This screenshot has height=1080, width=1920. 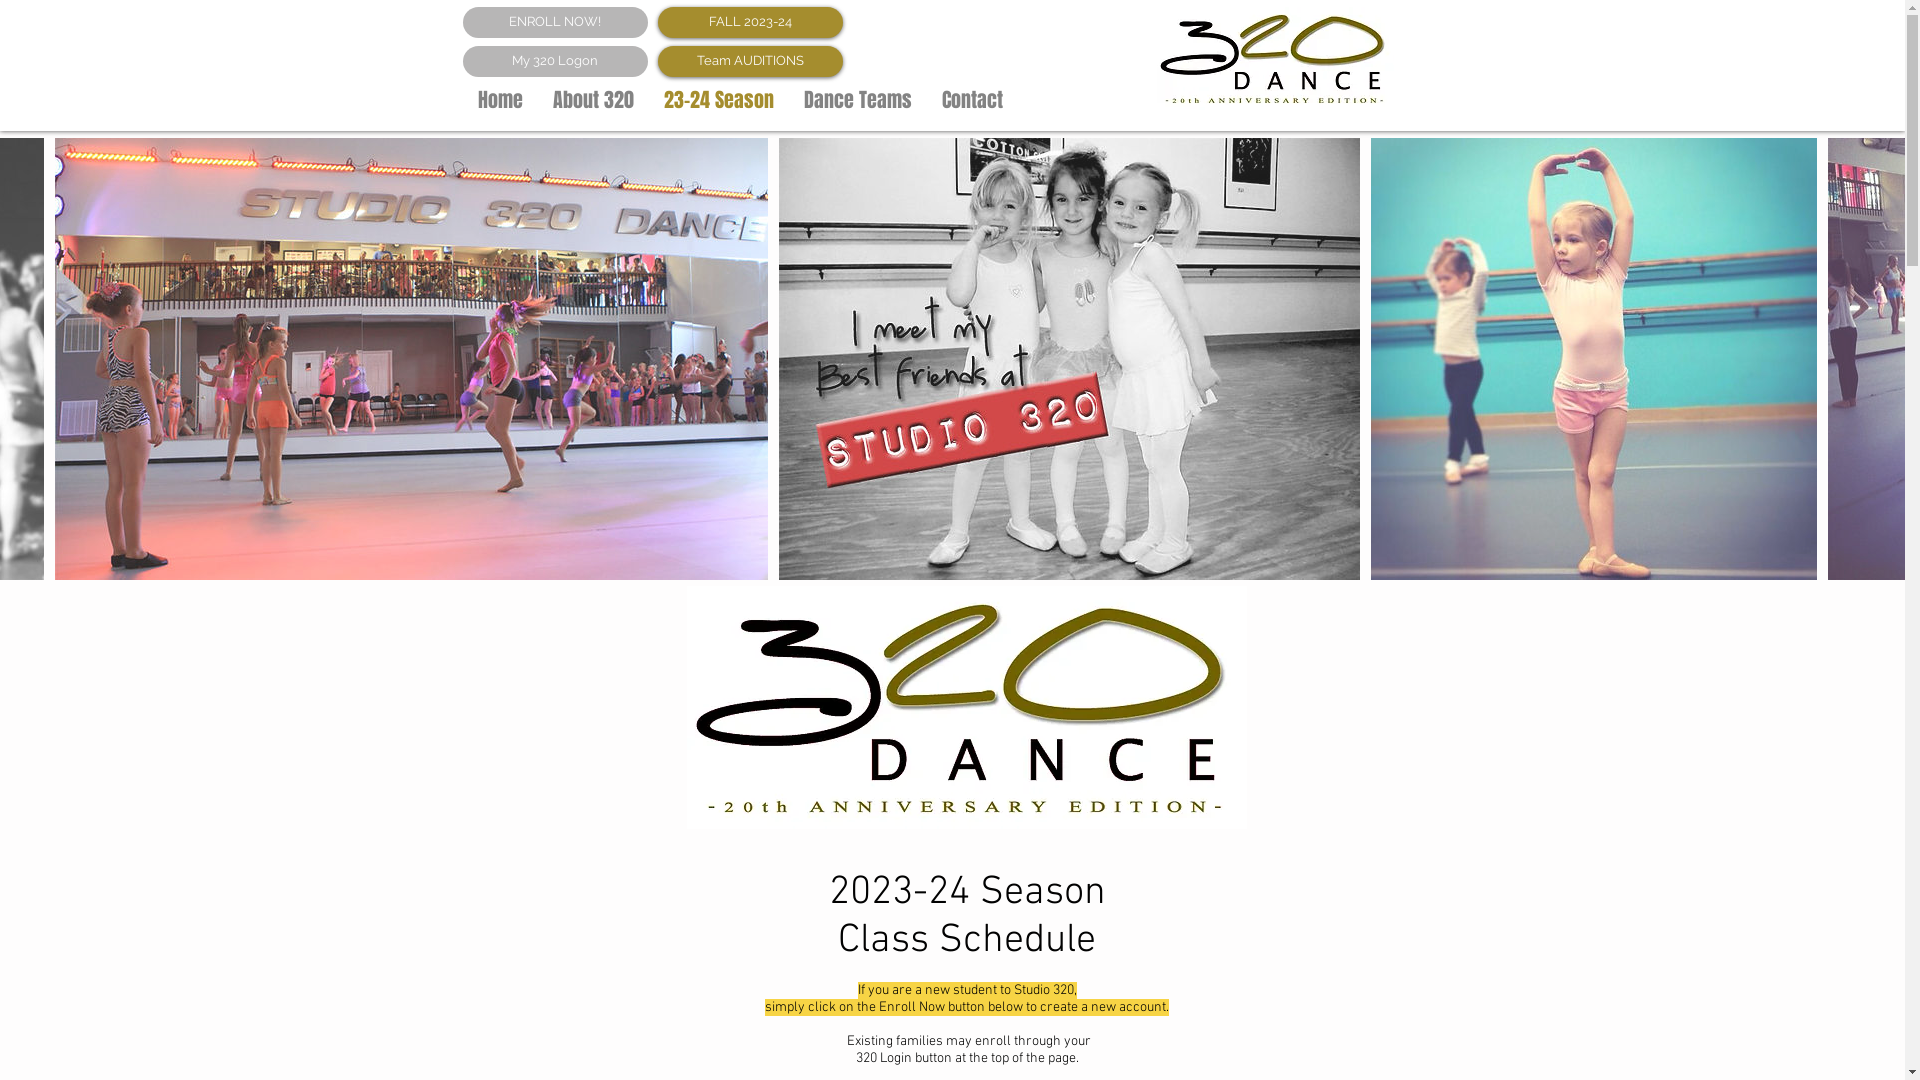 What do you see at coordinates (750, 62) in the screenshot?
I see `Team AUDITIONS` at bounding box center [750, 62].